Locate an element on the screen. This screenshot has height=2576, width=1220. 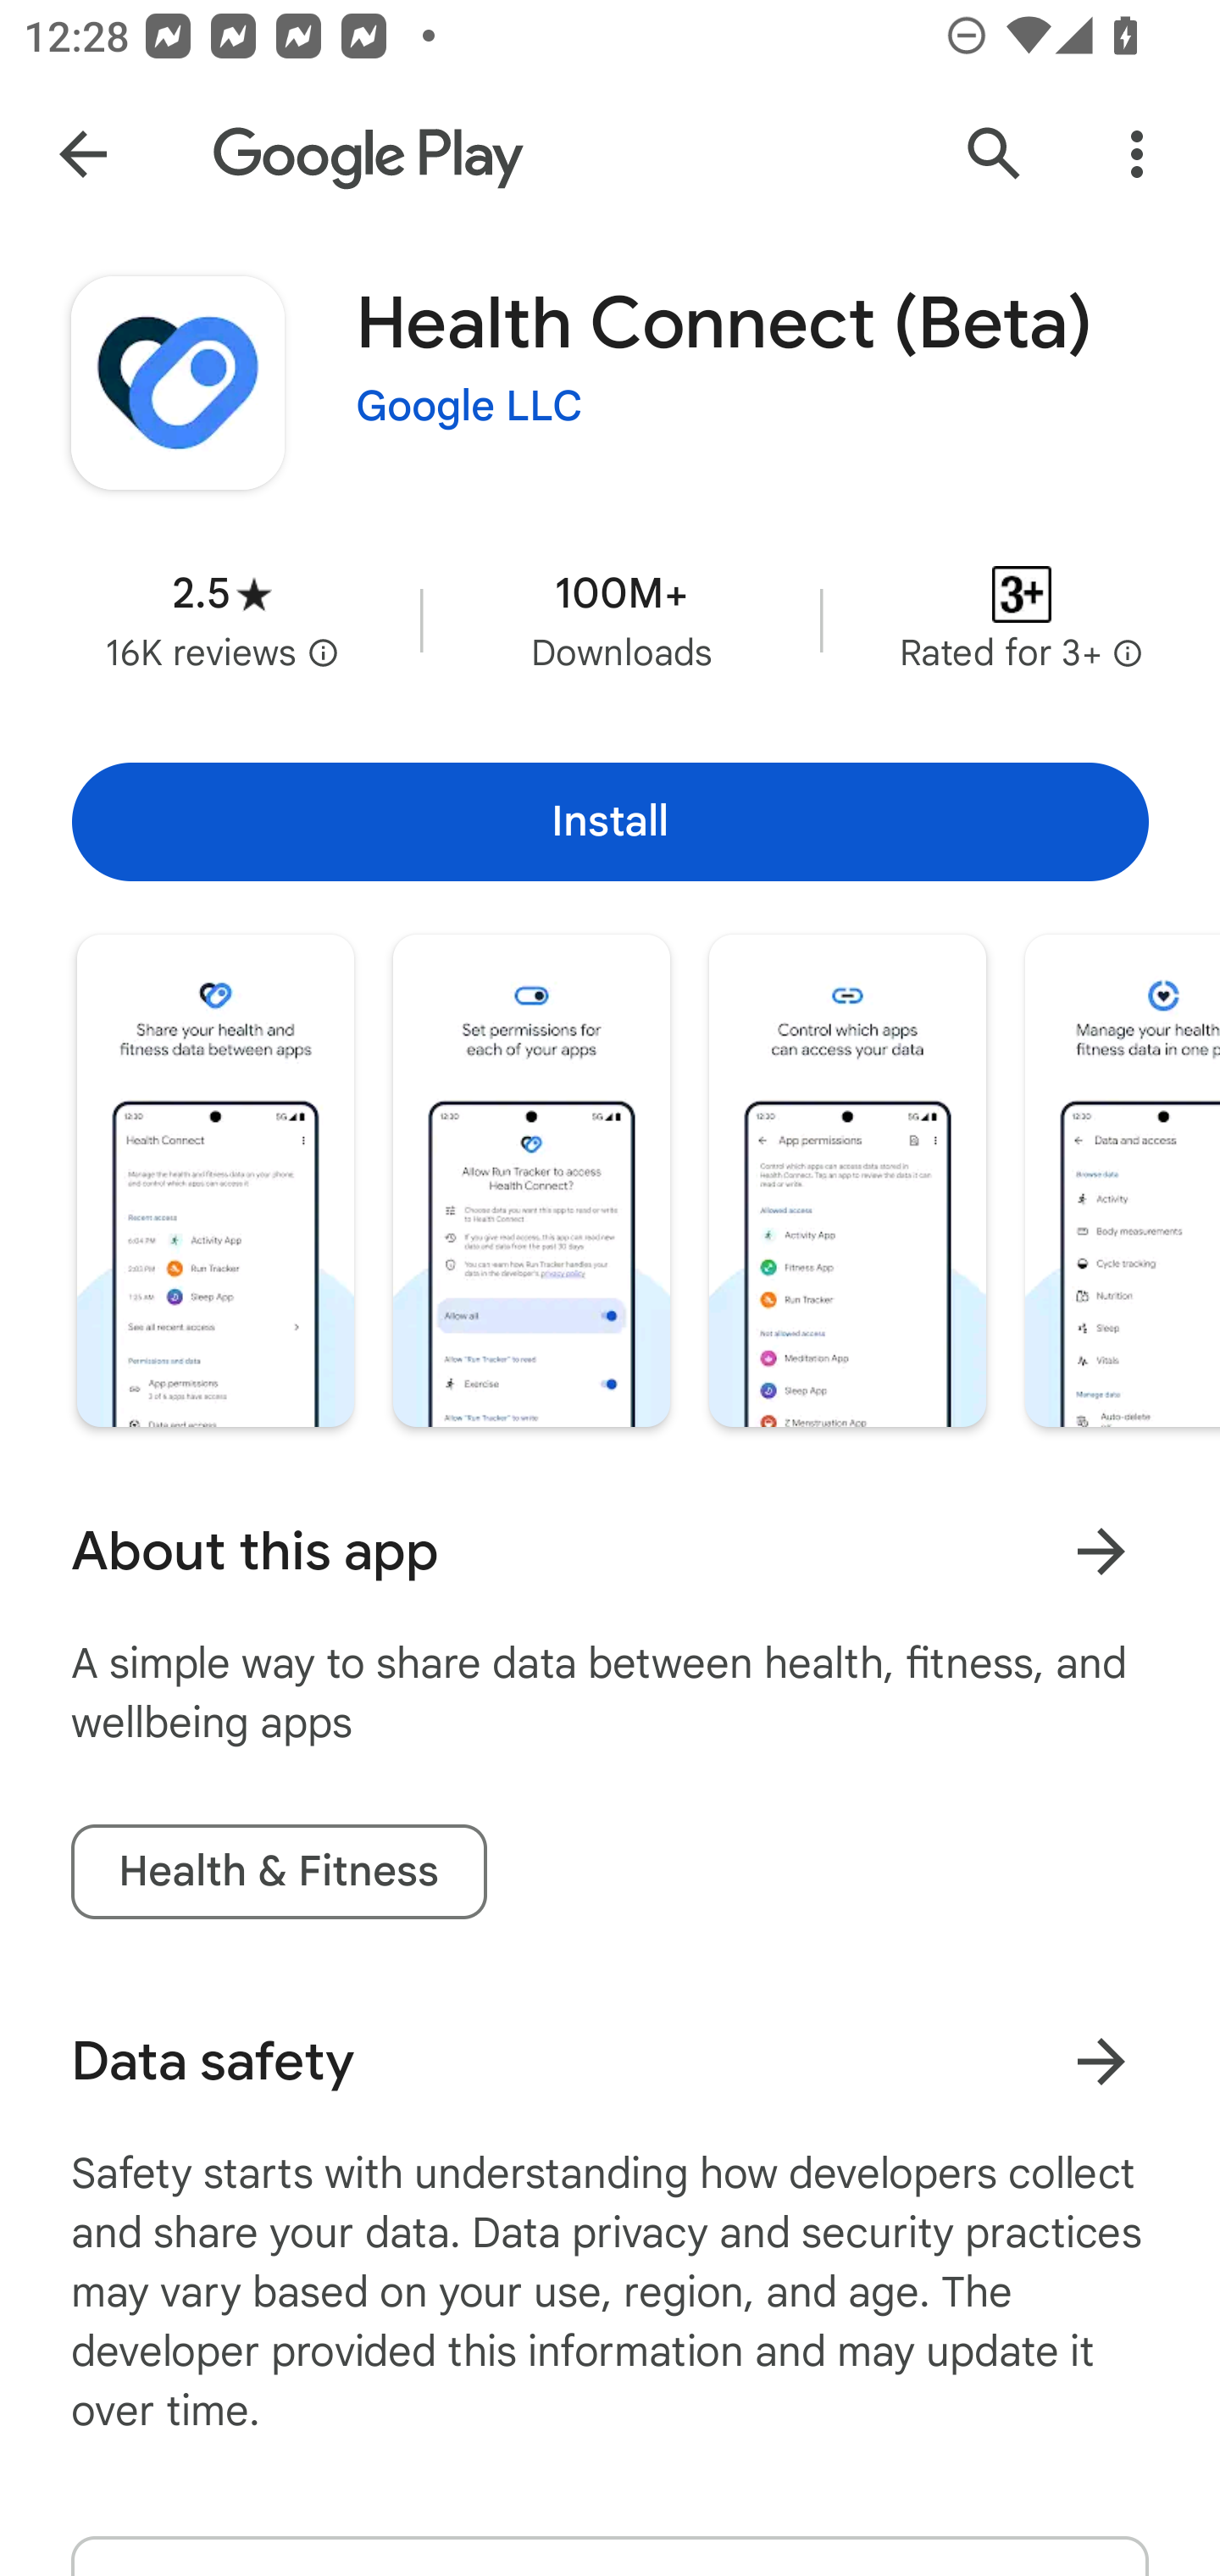
Screenshot "4" of "4" is located at coordinates (1122, 1181).